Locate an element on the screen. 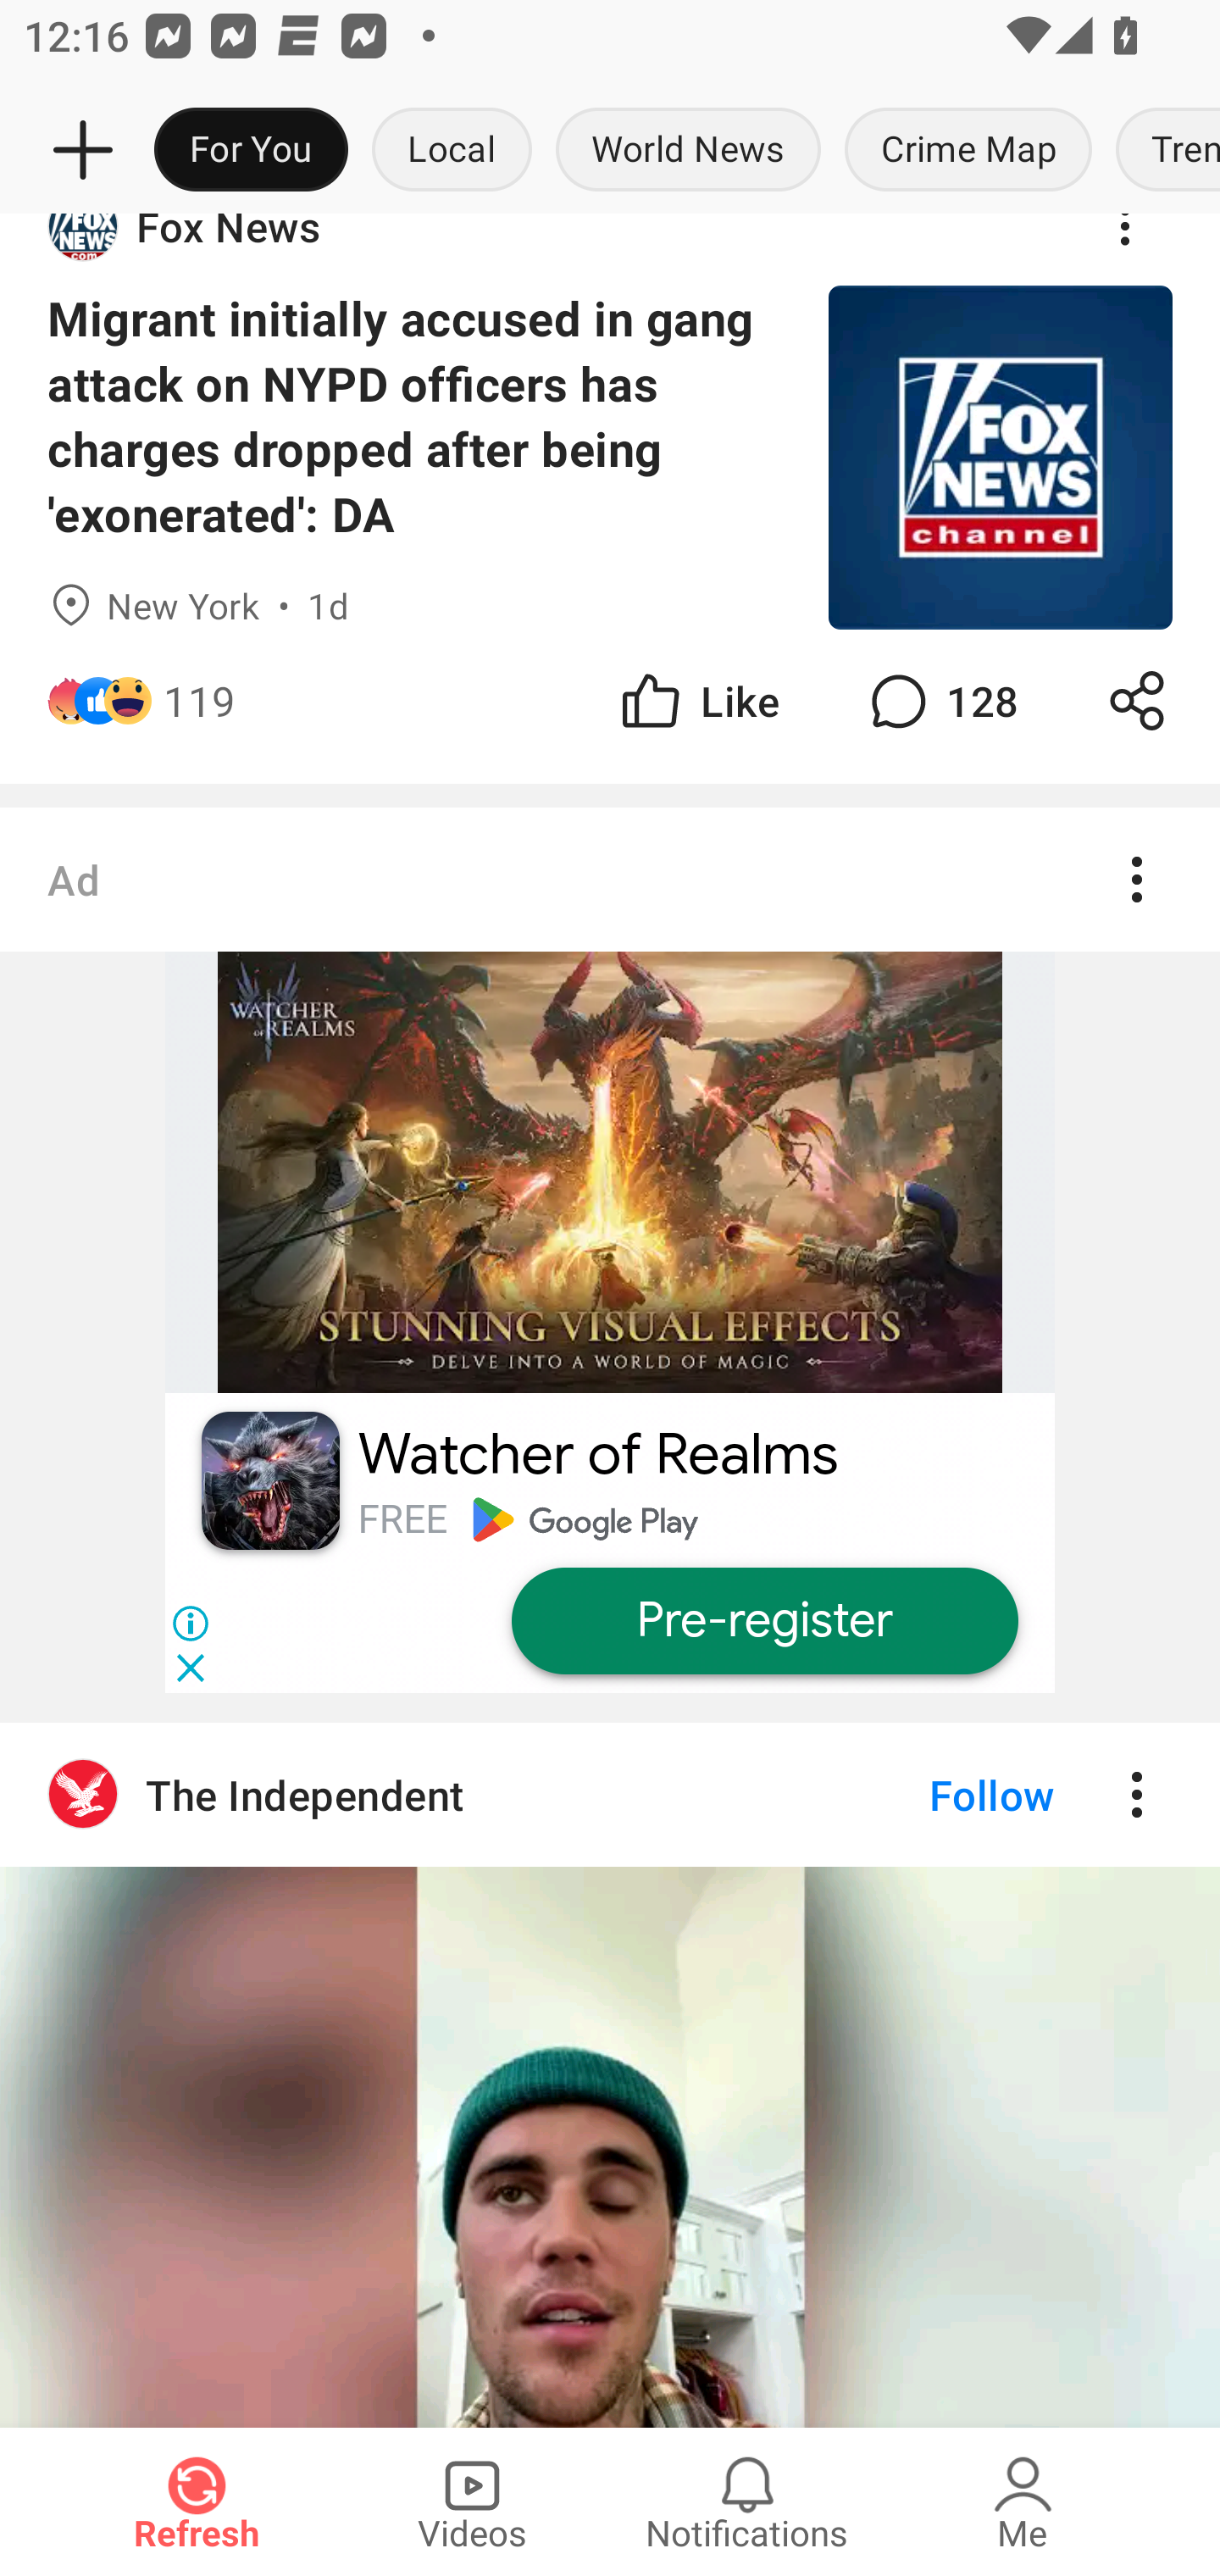  World News is located at coordinates (688, 151).